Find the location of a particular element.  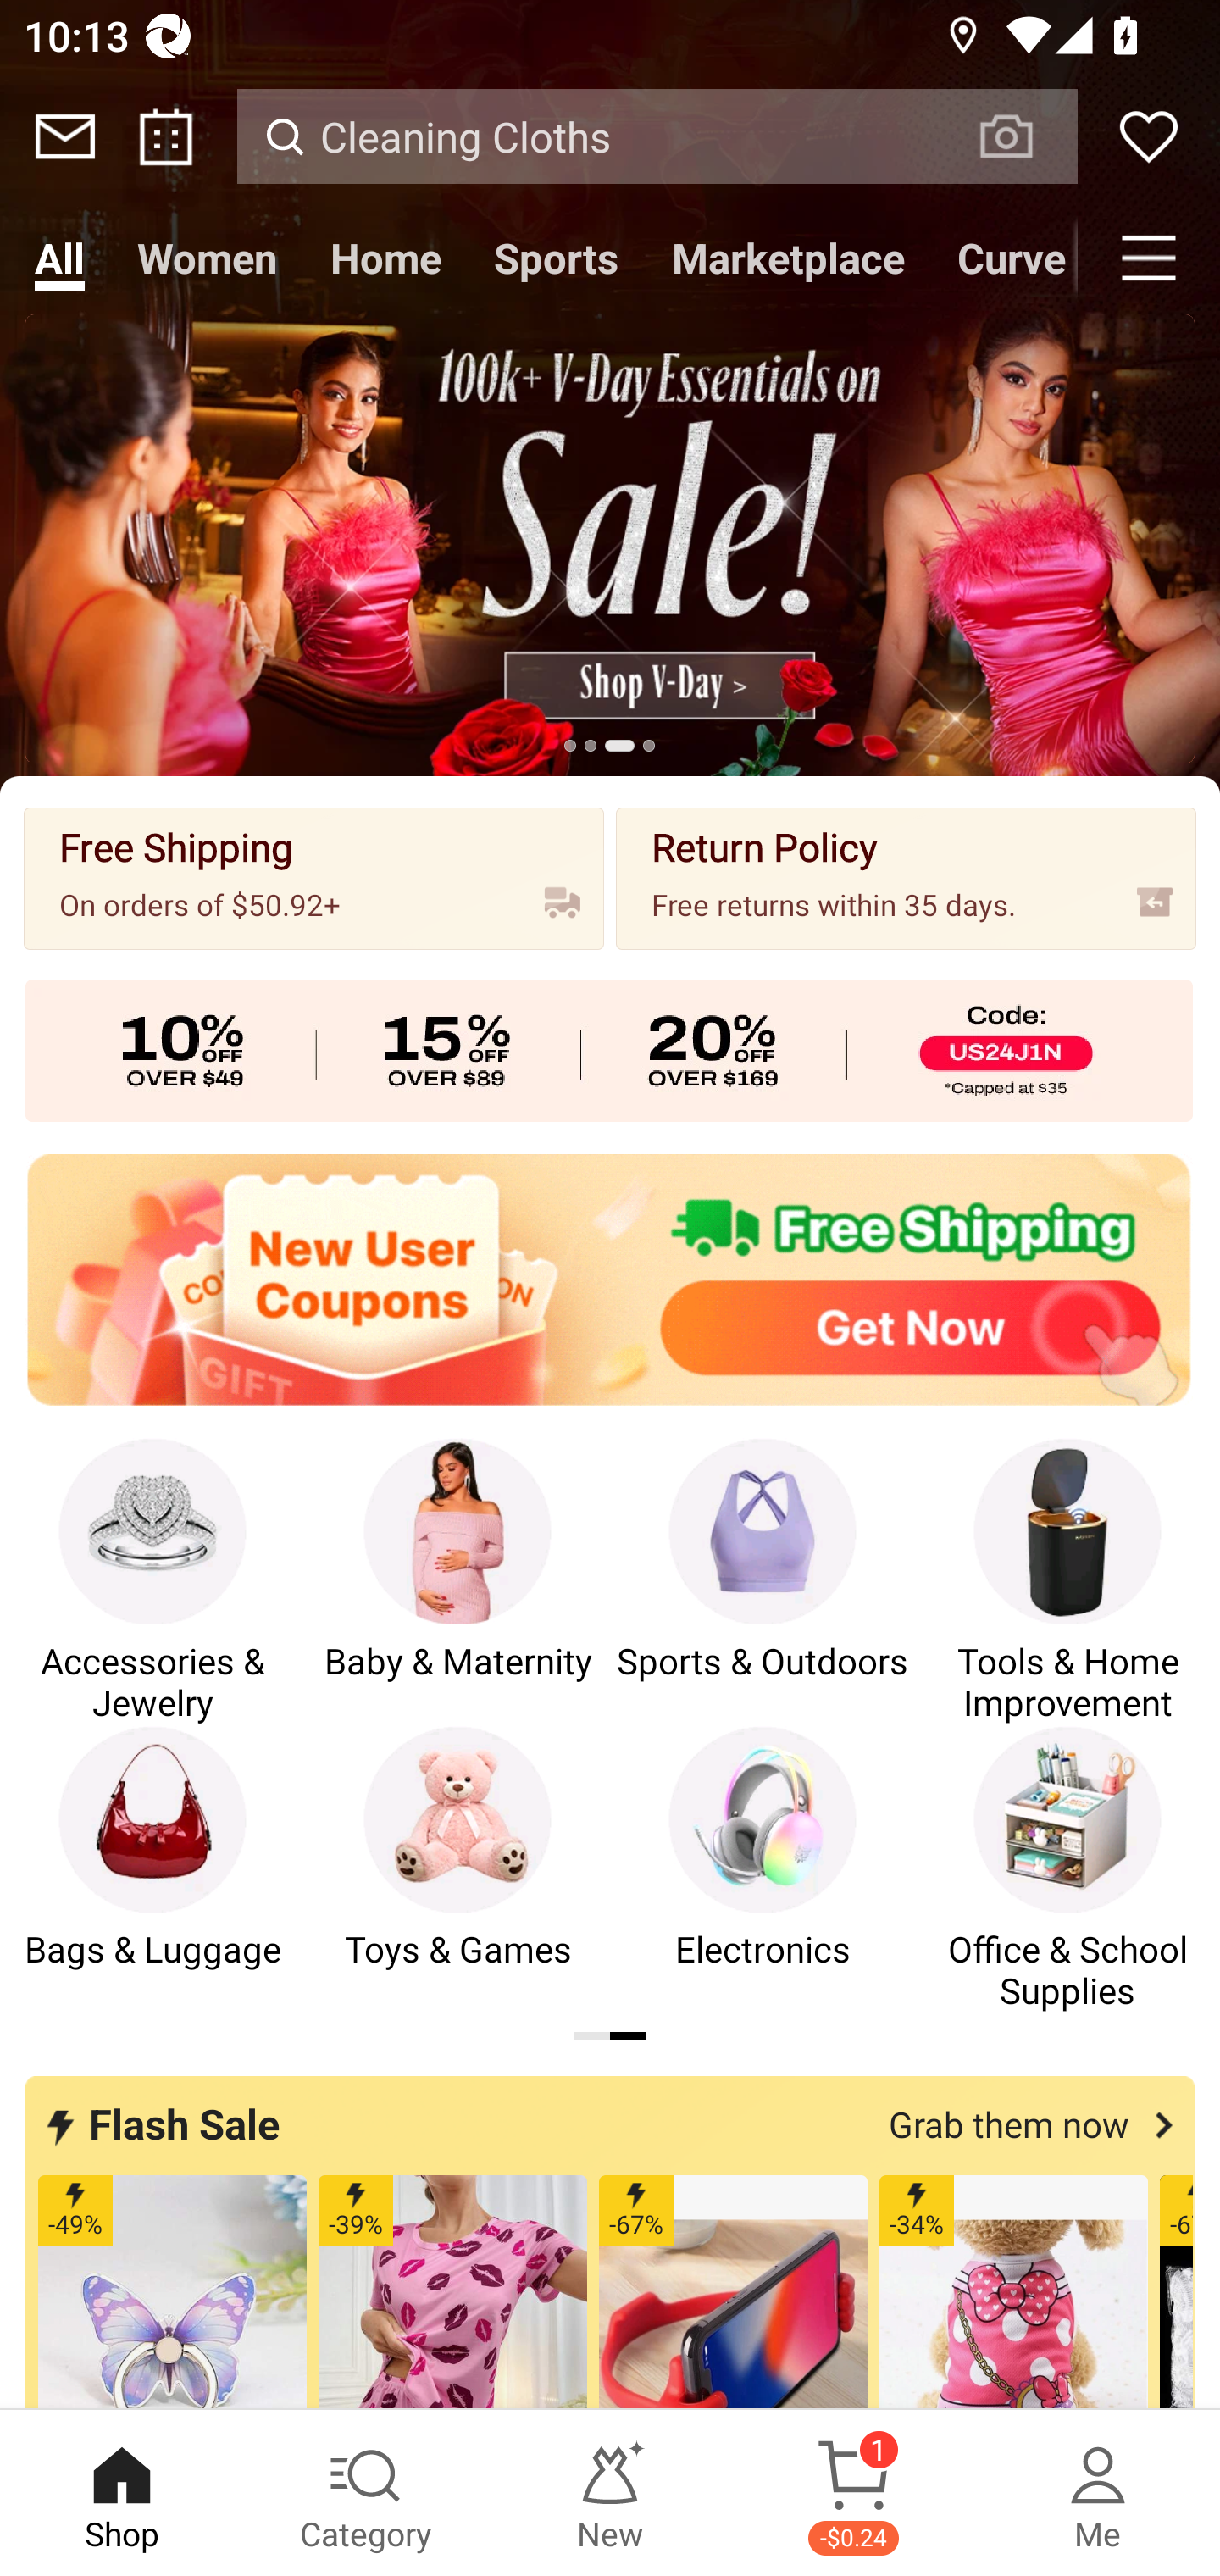

All is located at coordinates (59, 258).